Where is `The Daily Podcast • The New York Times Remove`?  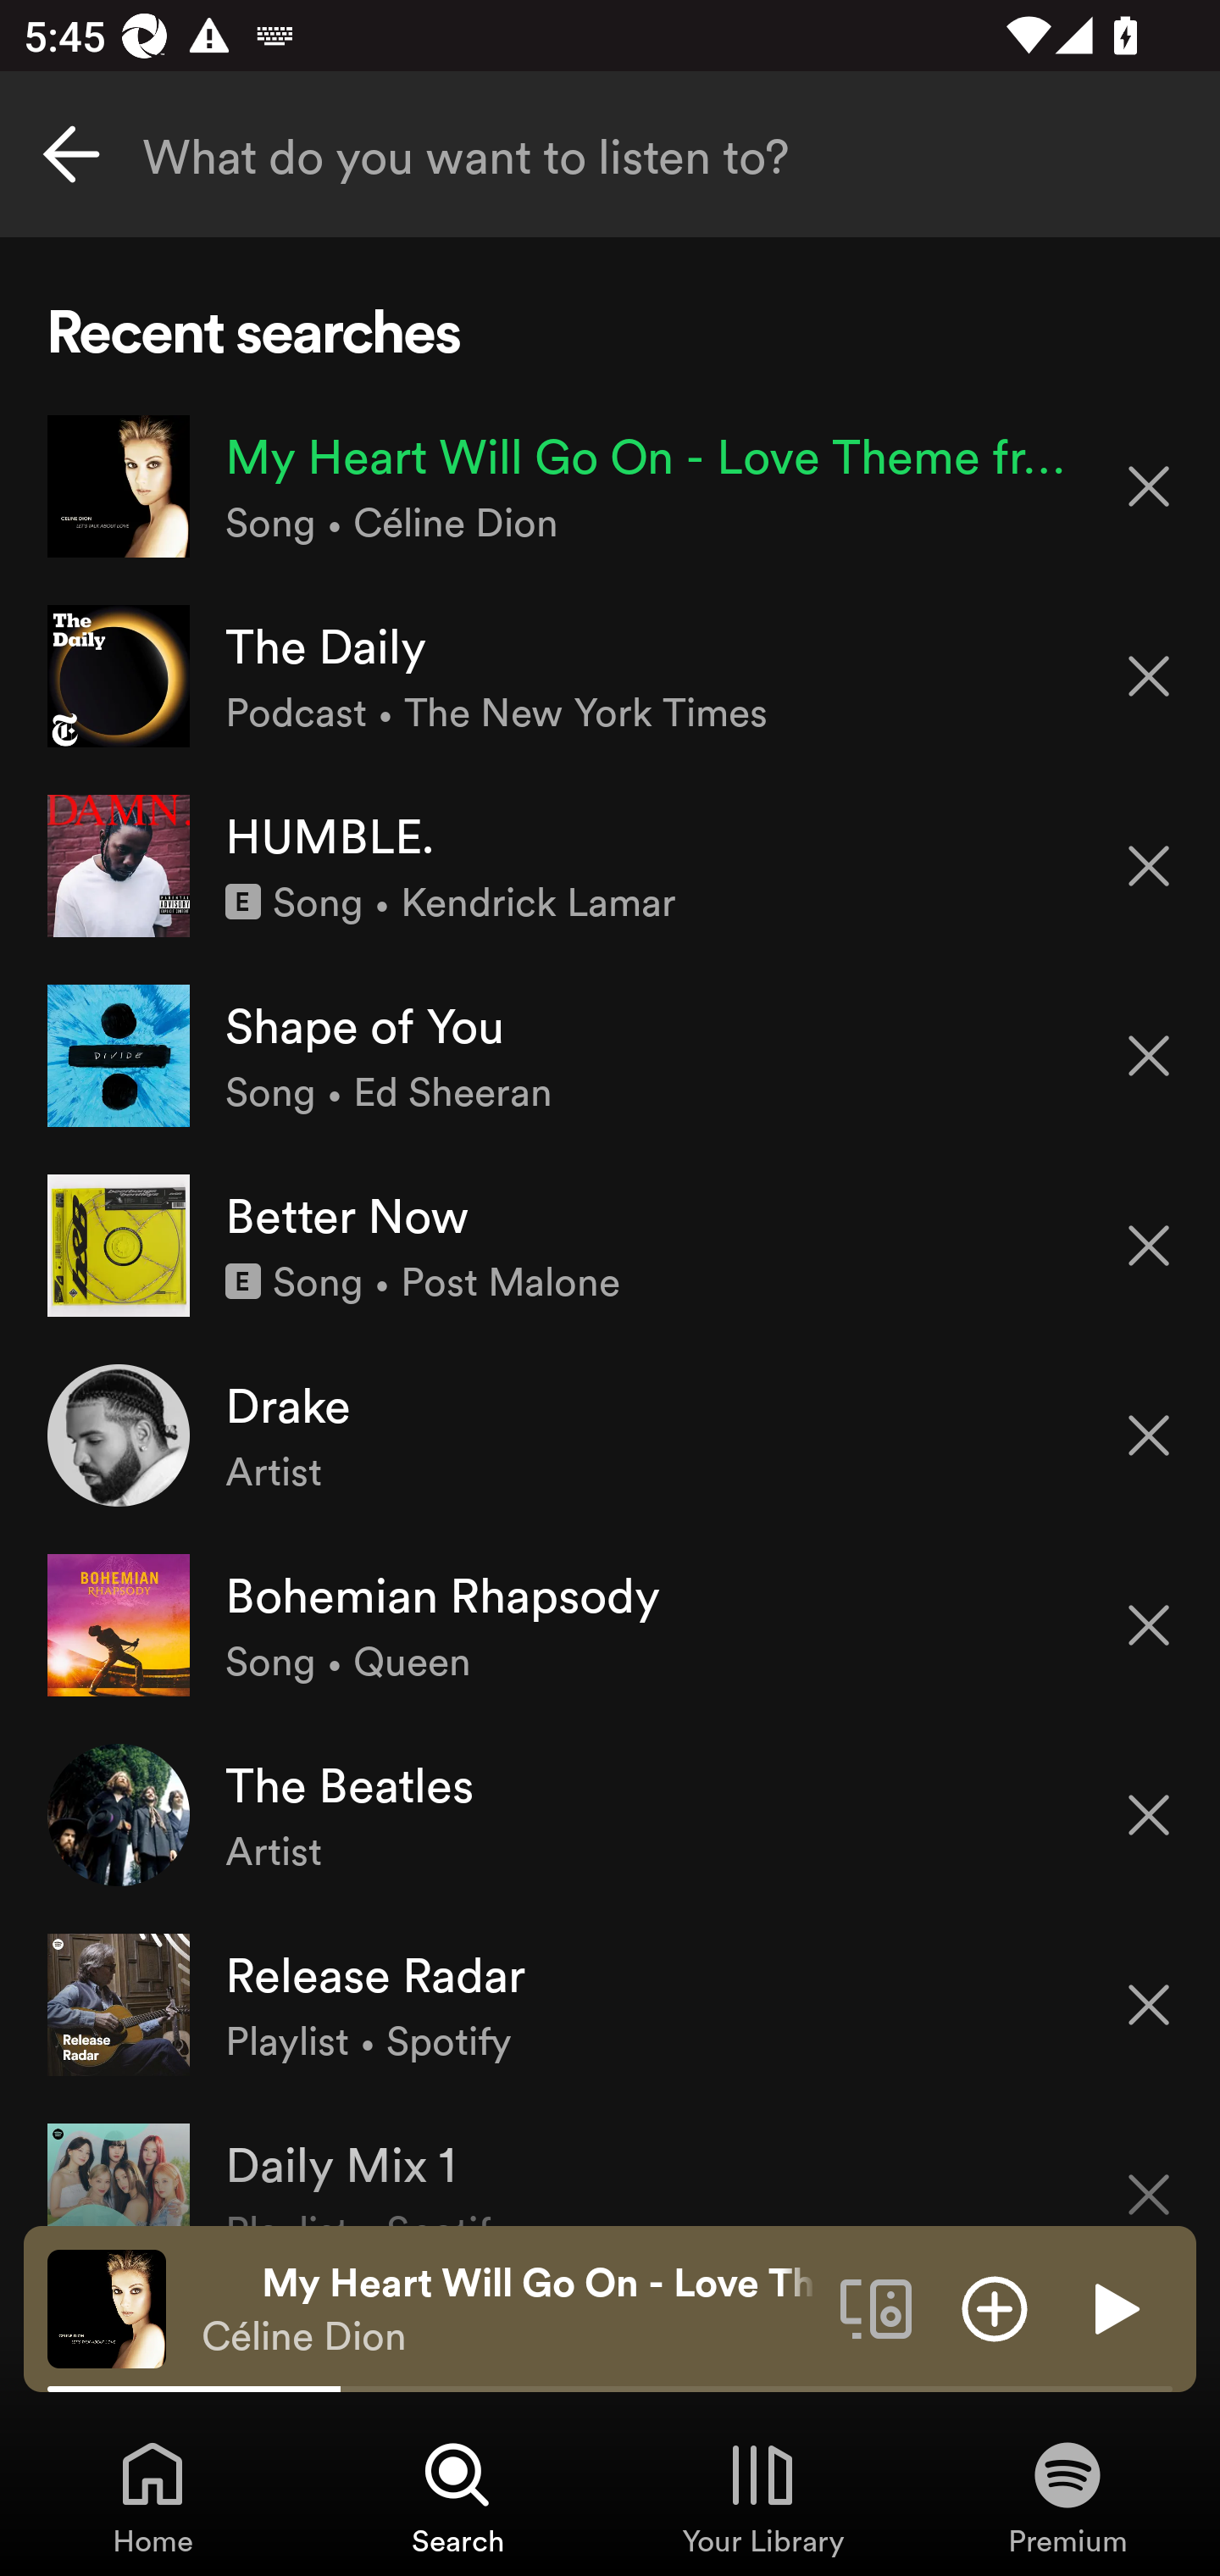 The Daily Podcast • The New York Times Remove is located at coordinates (610, 676).